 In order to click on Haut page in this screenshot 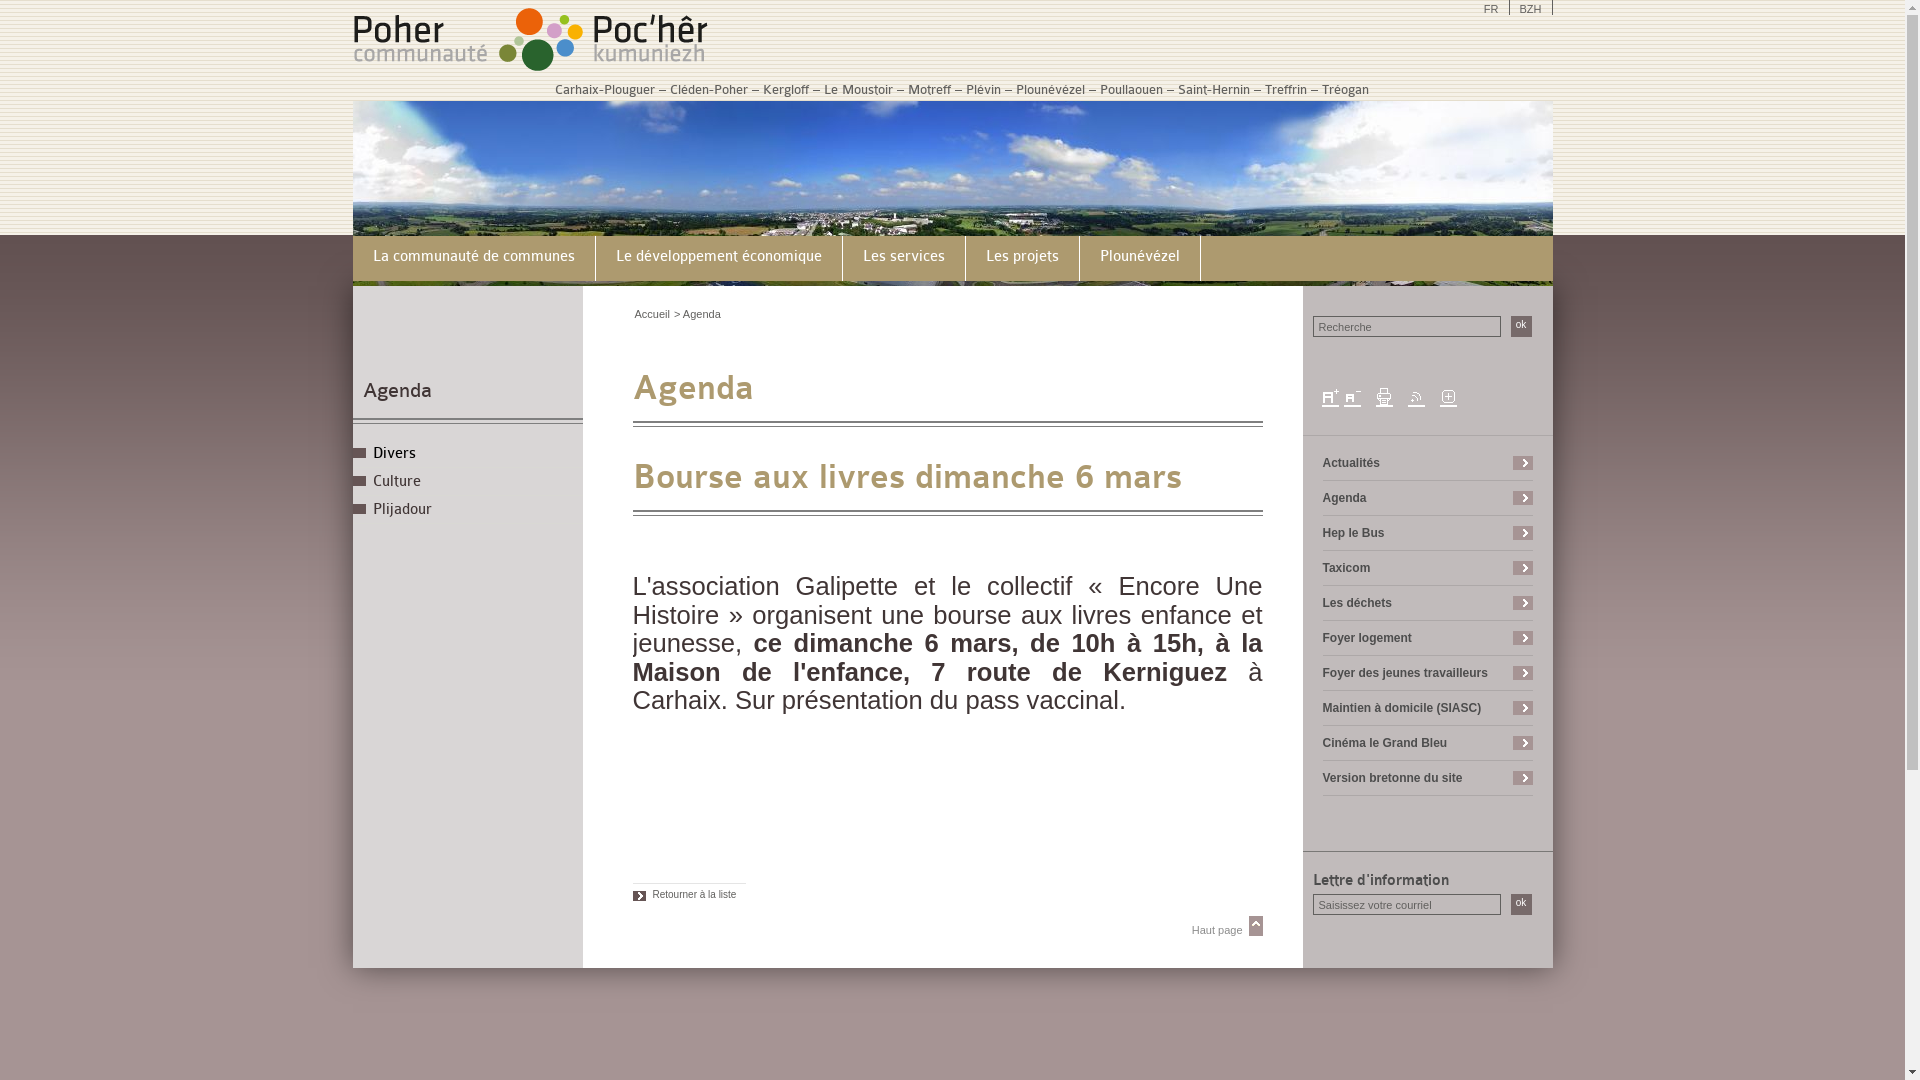, I will do `click(947, 926)`.